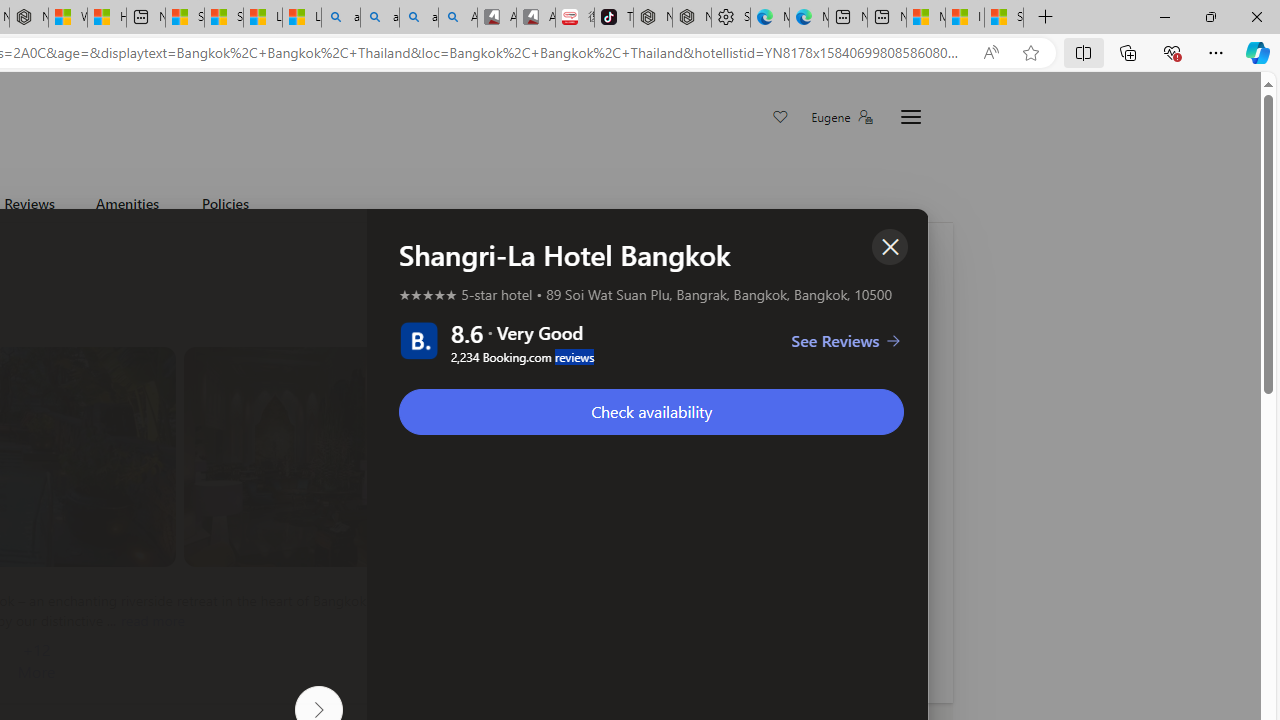 The width and height of the screenshot is (1280, 720). What do you see at coordinates (652, 18) in the screenshot?
I see `Nordace - Best Sellers` at bounding box center [652, 18].